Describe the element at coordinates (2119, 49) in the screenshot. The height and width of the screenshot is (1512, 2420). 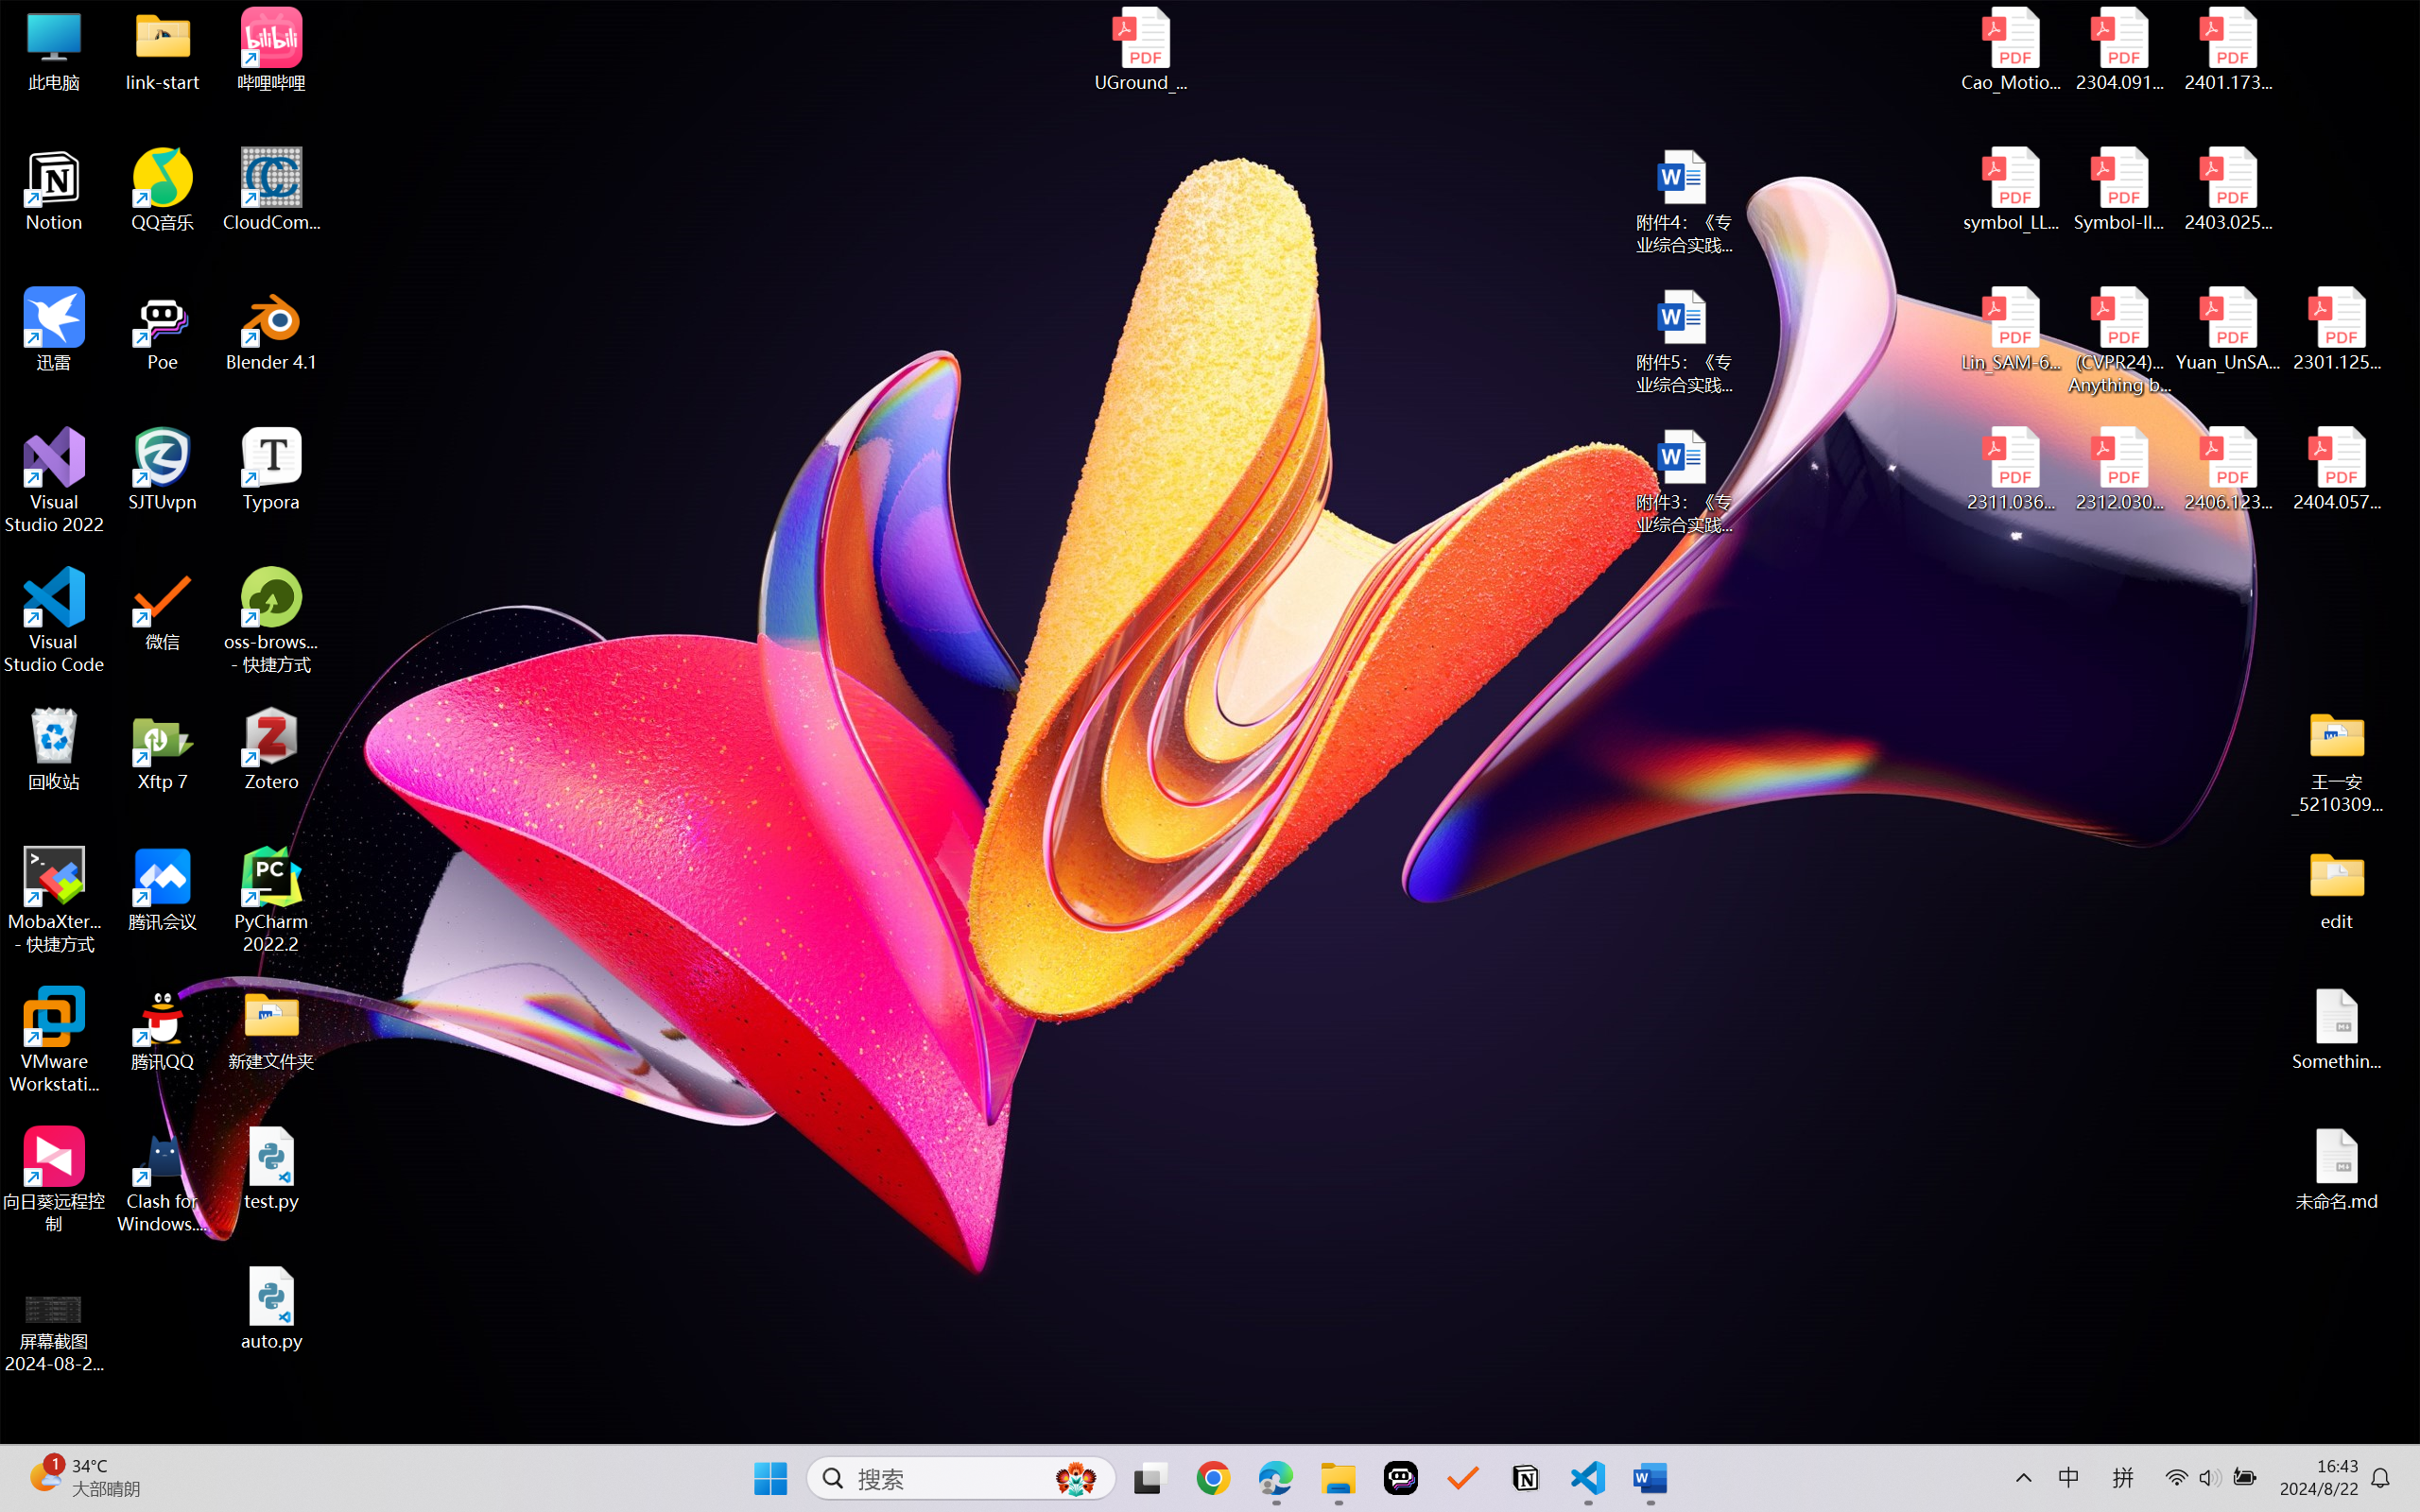
I see `2304.09121v3.pdf` at that location.